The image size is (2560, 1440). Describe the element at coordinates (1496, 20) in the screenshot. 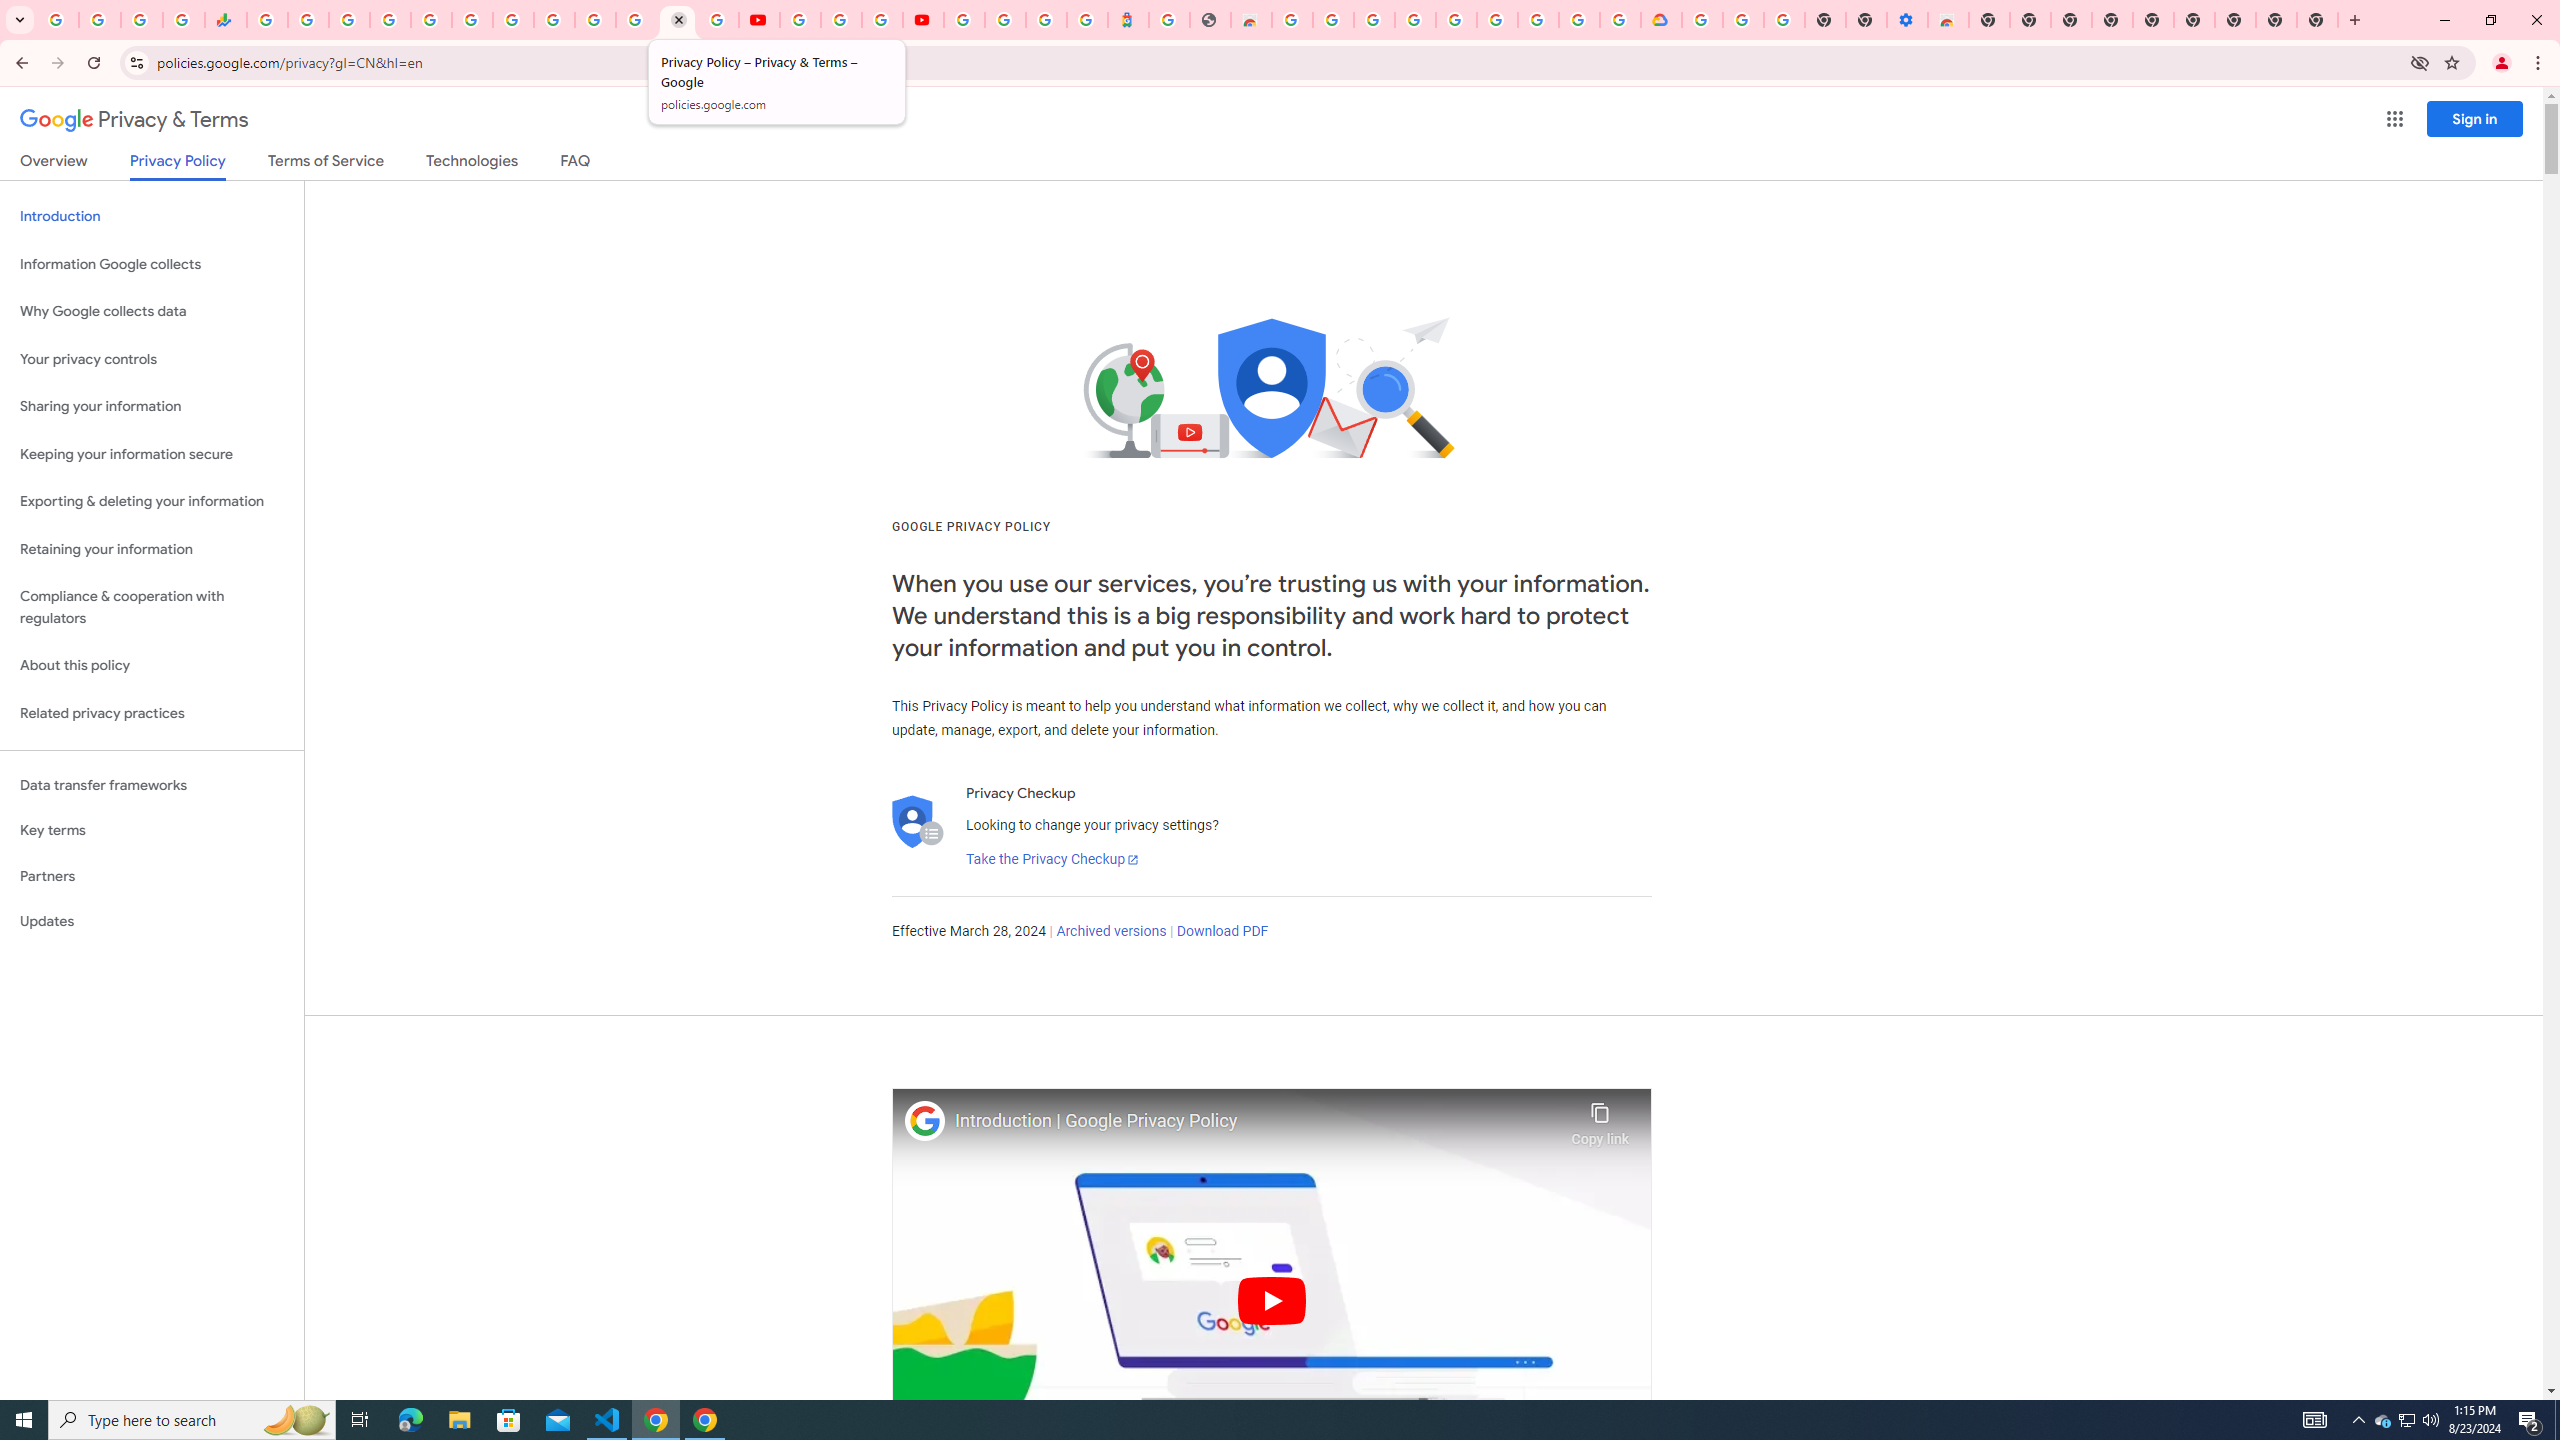

I see `Google Account Help` at that location.